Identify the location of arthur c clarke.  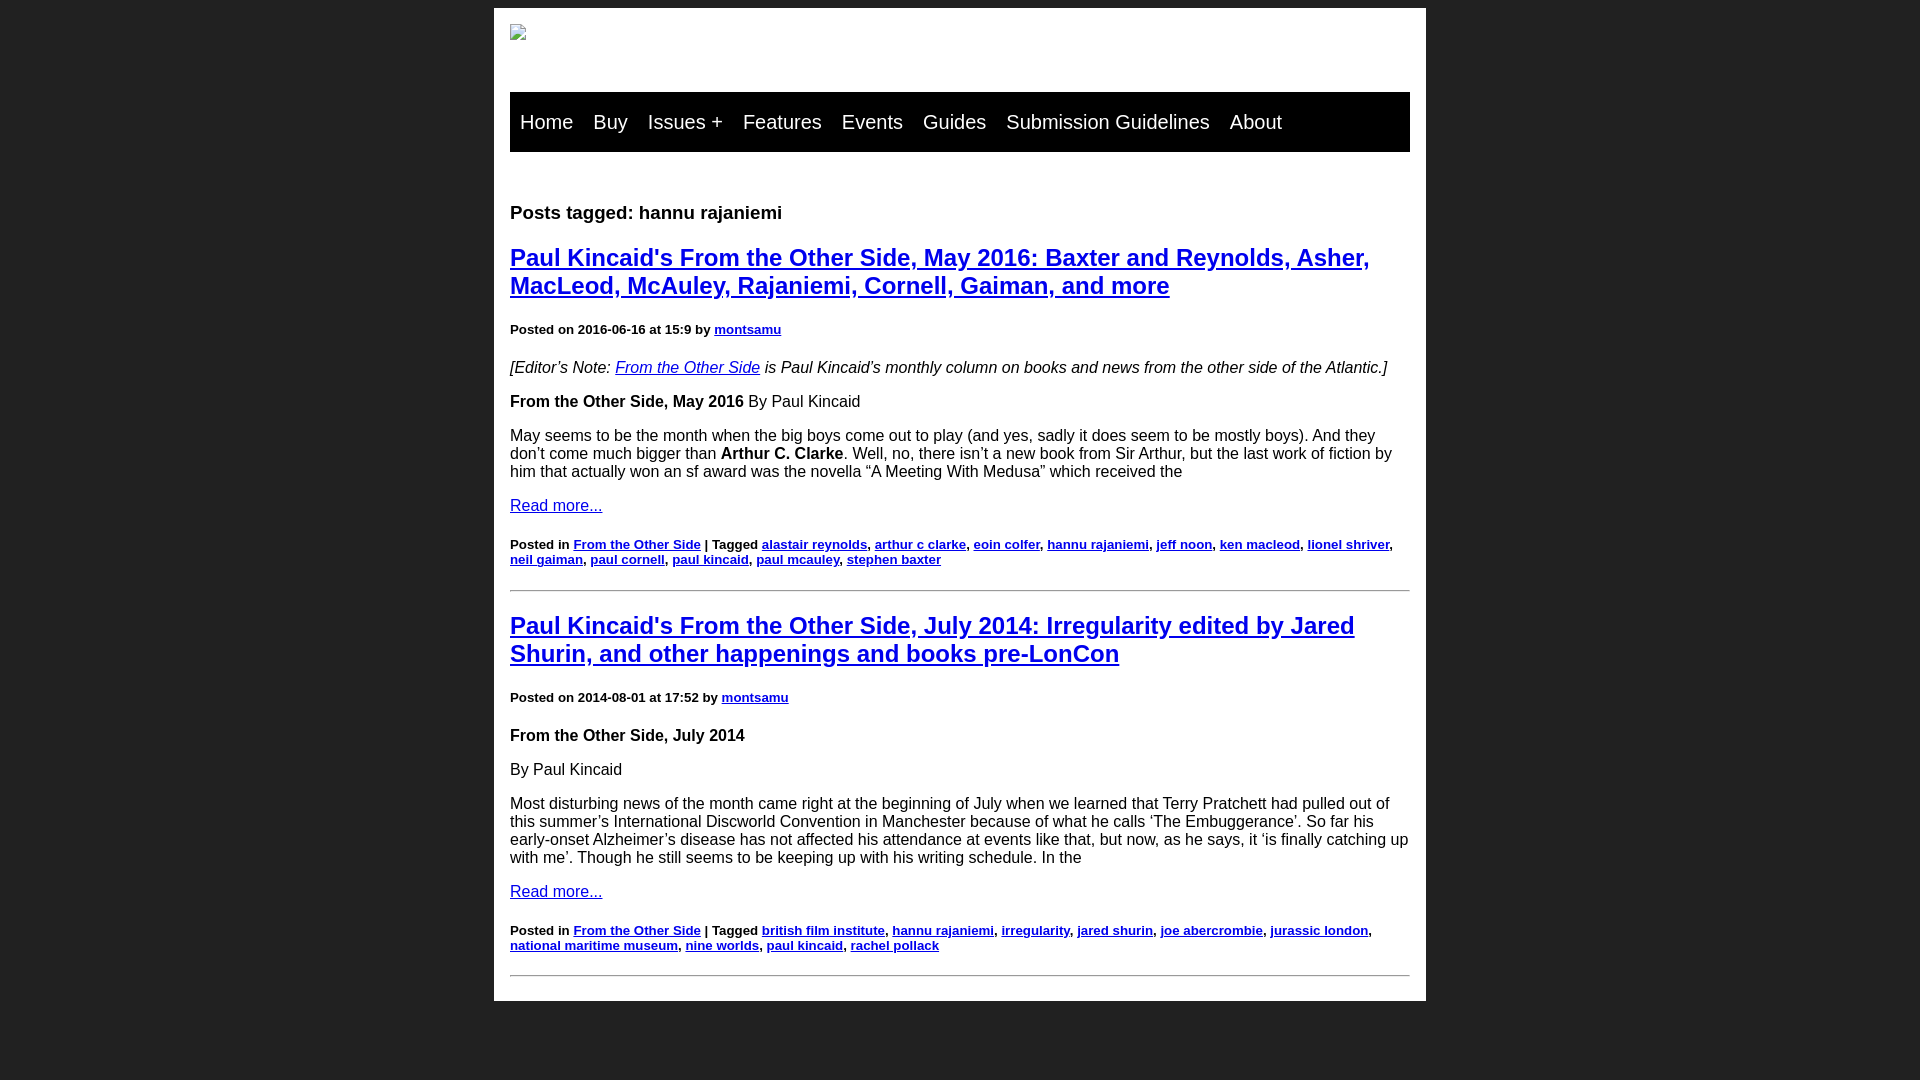
(920, 544).